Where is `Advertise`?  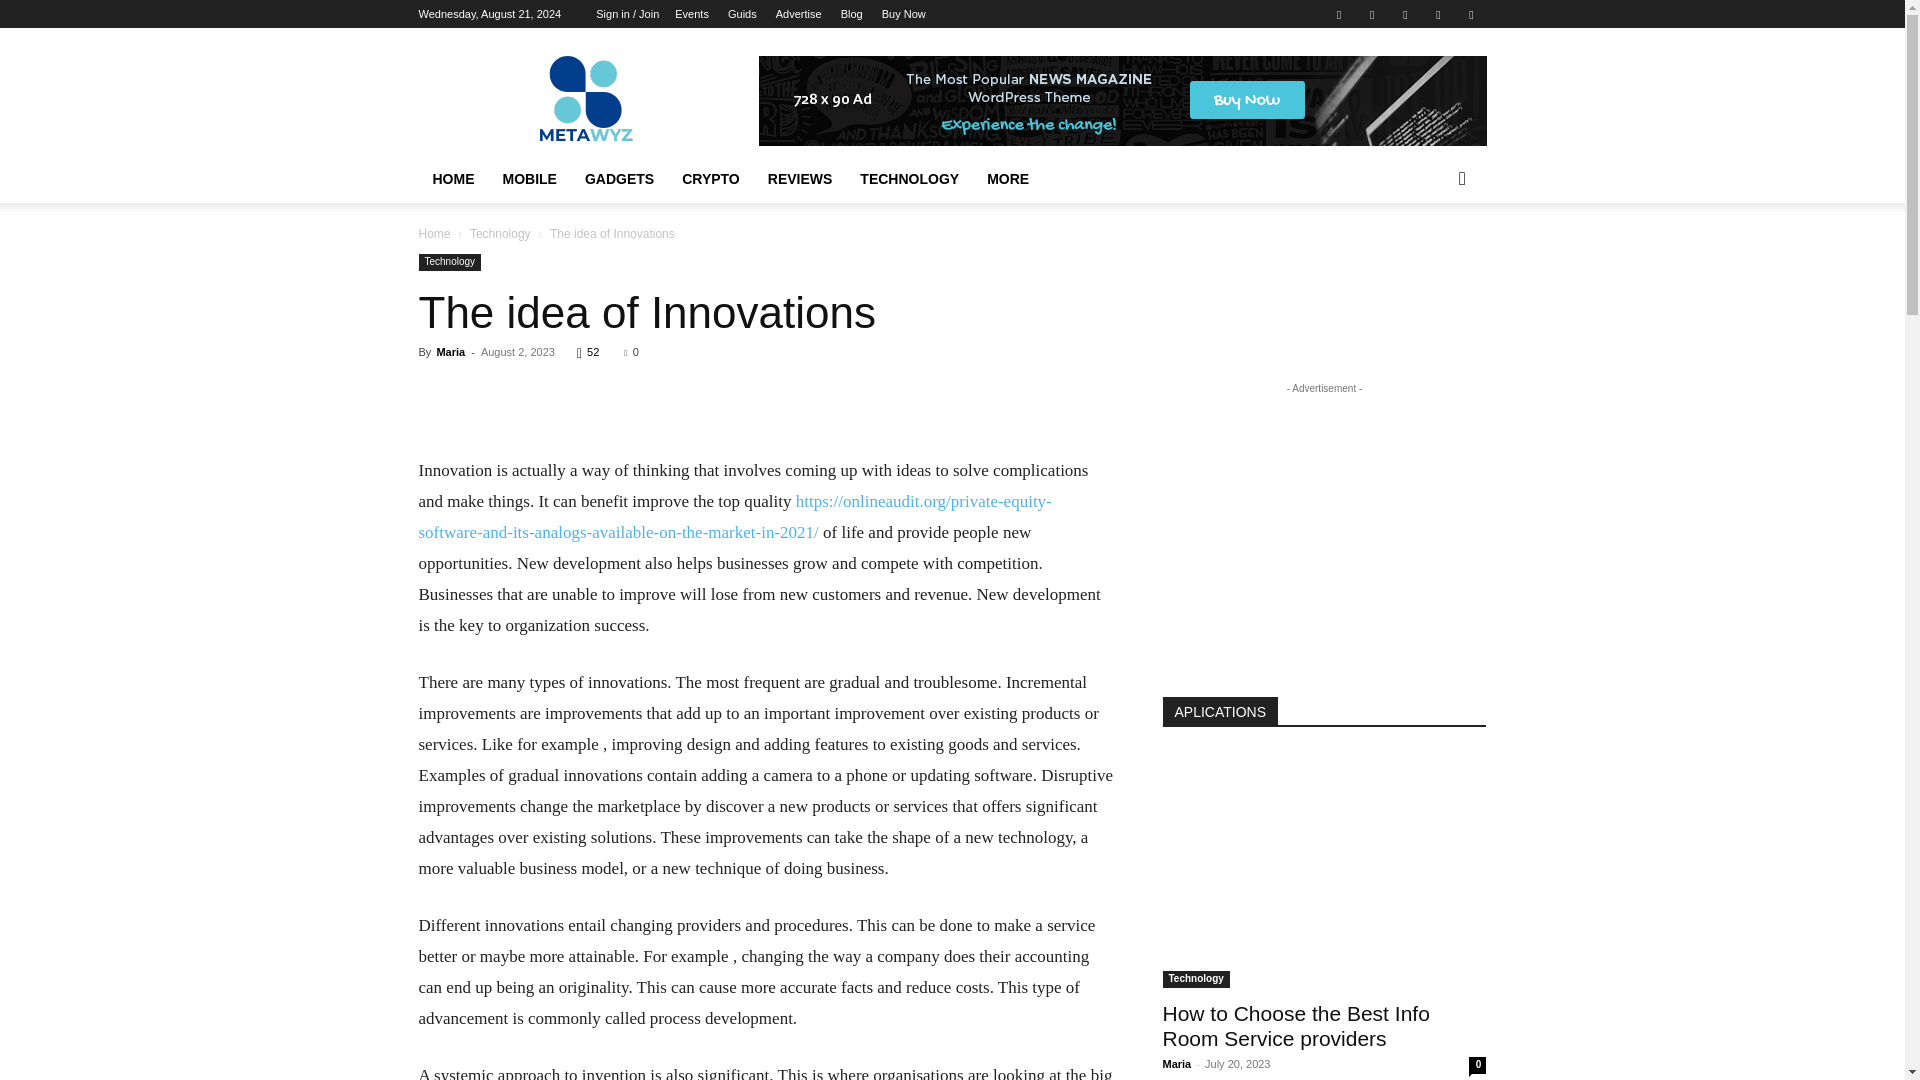 Advertise is located at coordinates (798, 14).